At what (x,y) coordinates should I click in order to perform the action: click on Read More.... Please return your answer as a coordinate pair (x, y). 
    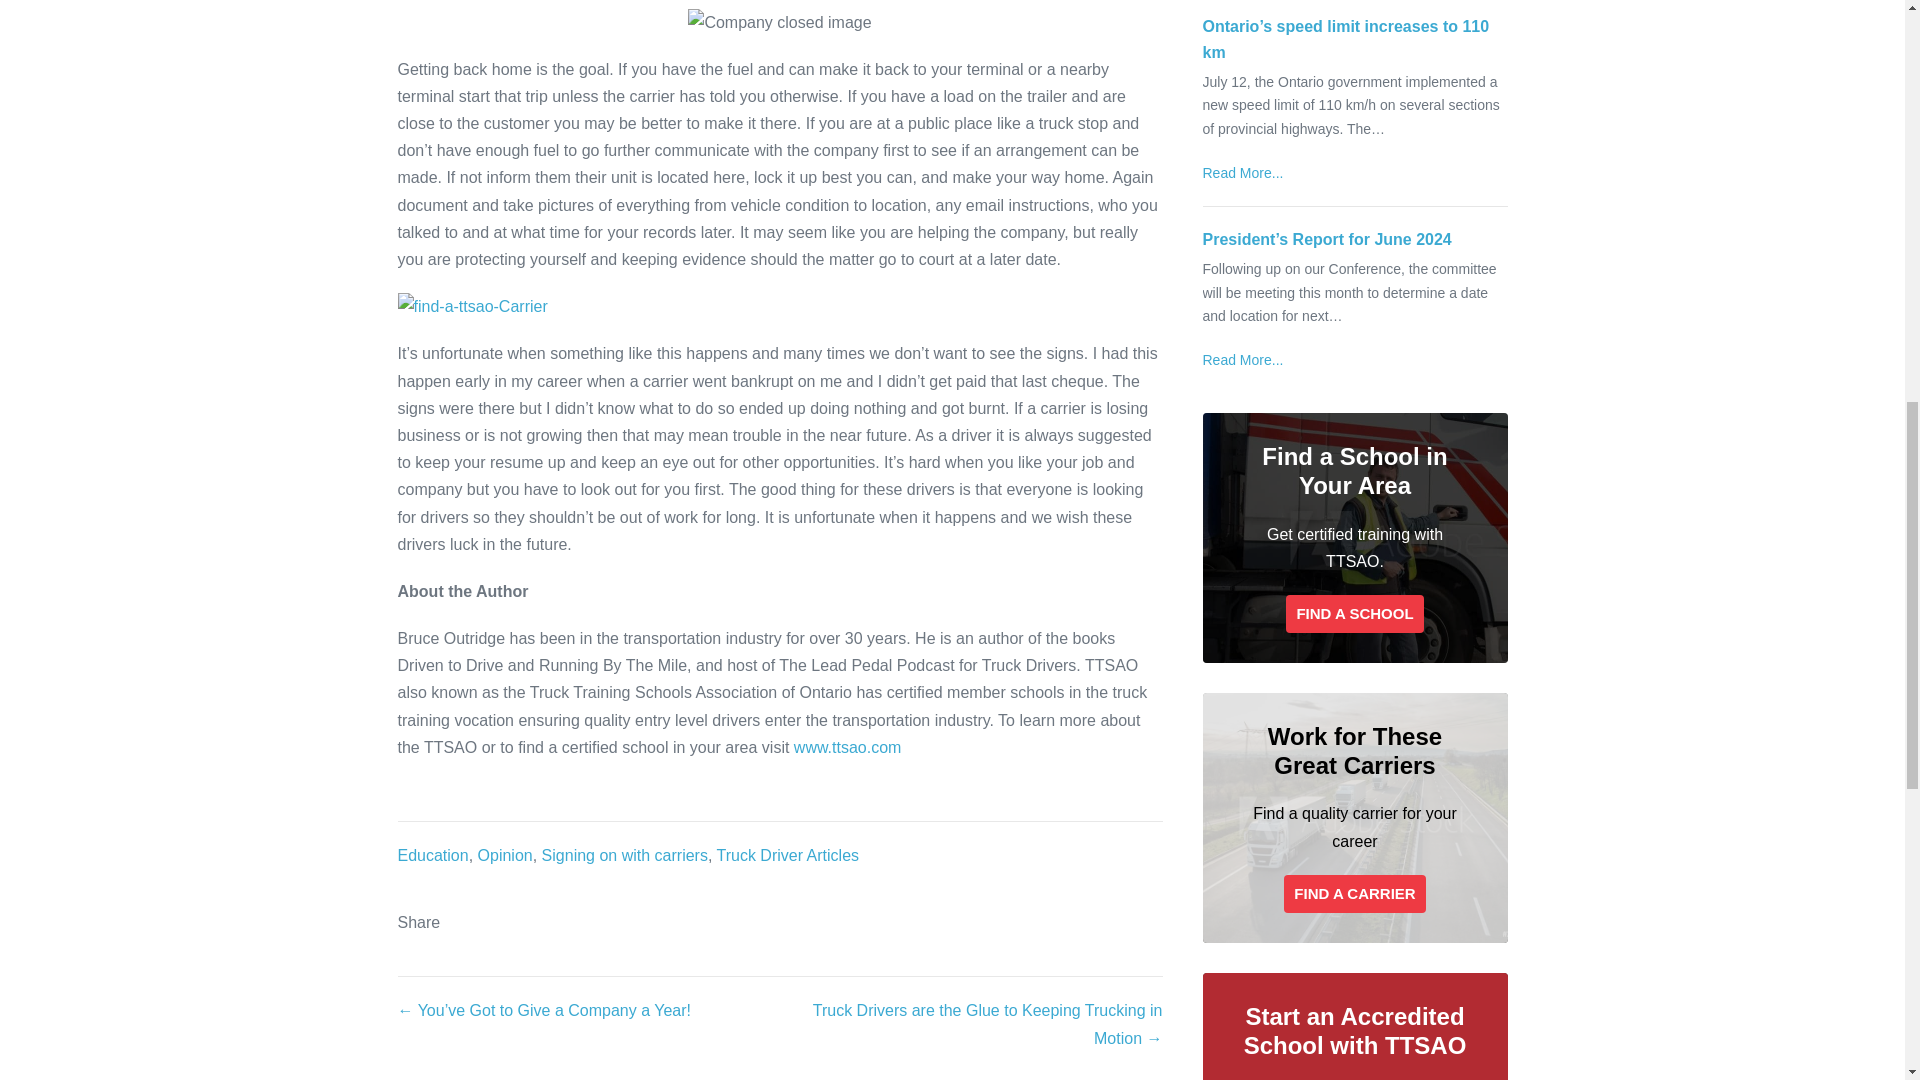
    Looking at the image, I should click on (1242, 173).